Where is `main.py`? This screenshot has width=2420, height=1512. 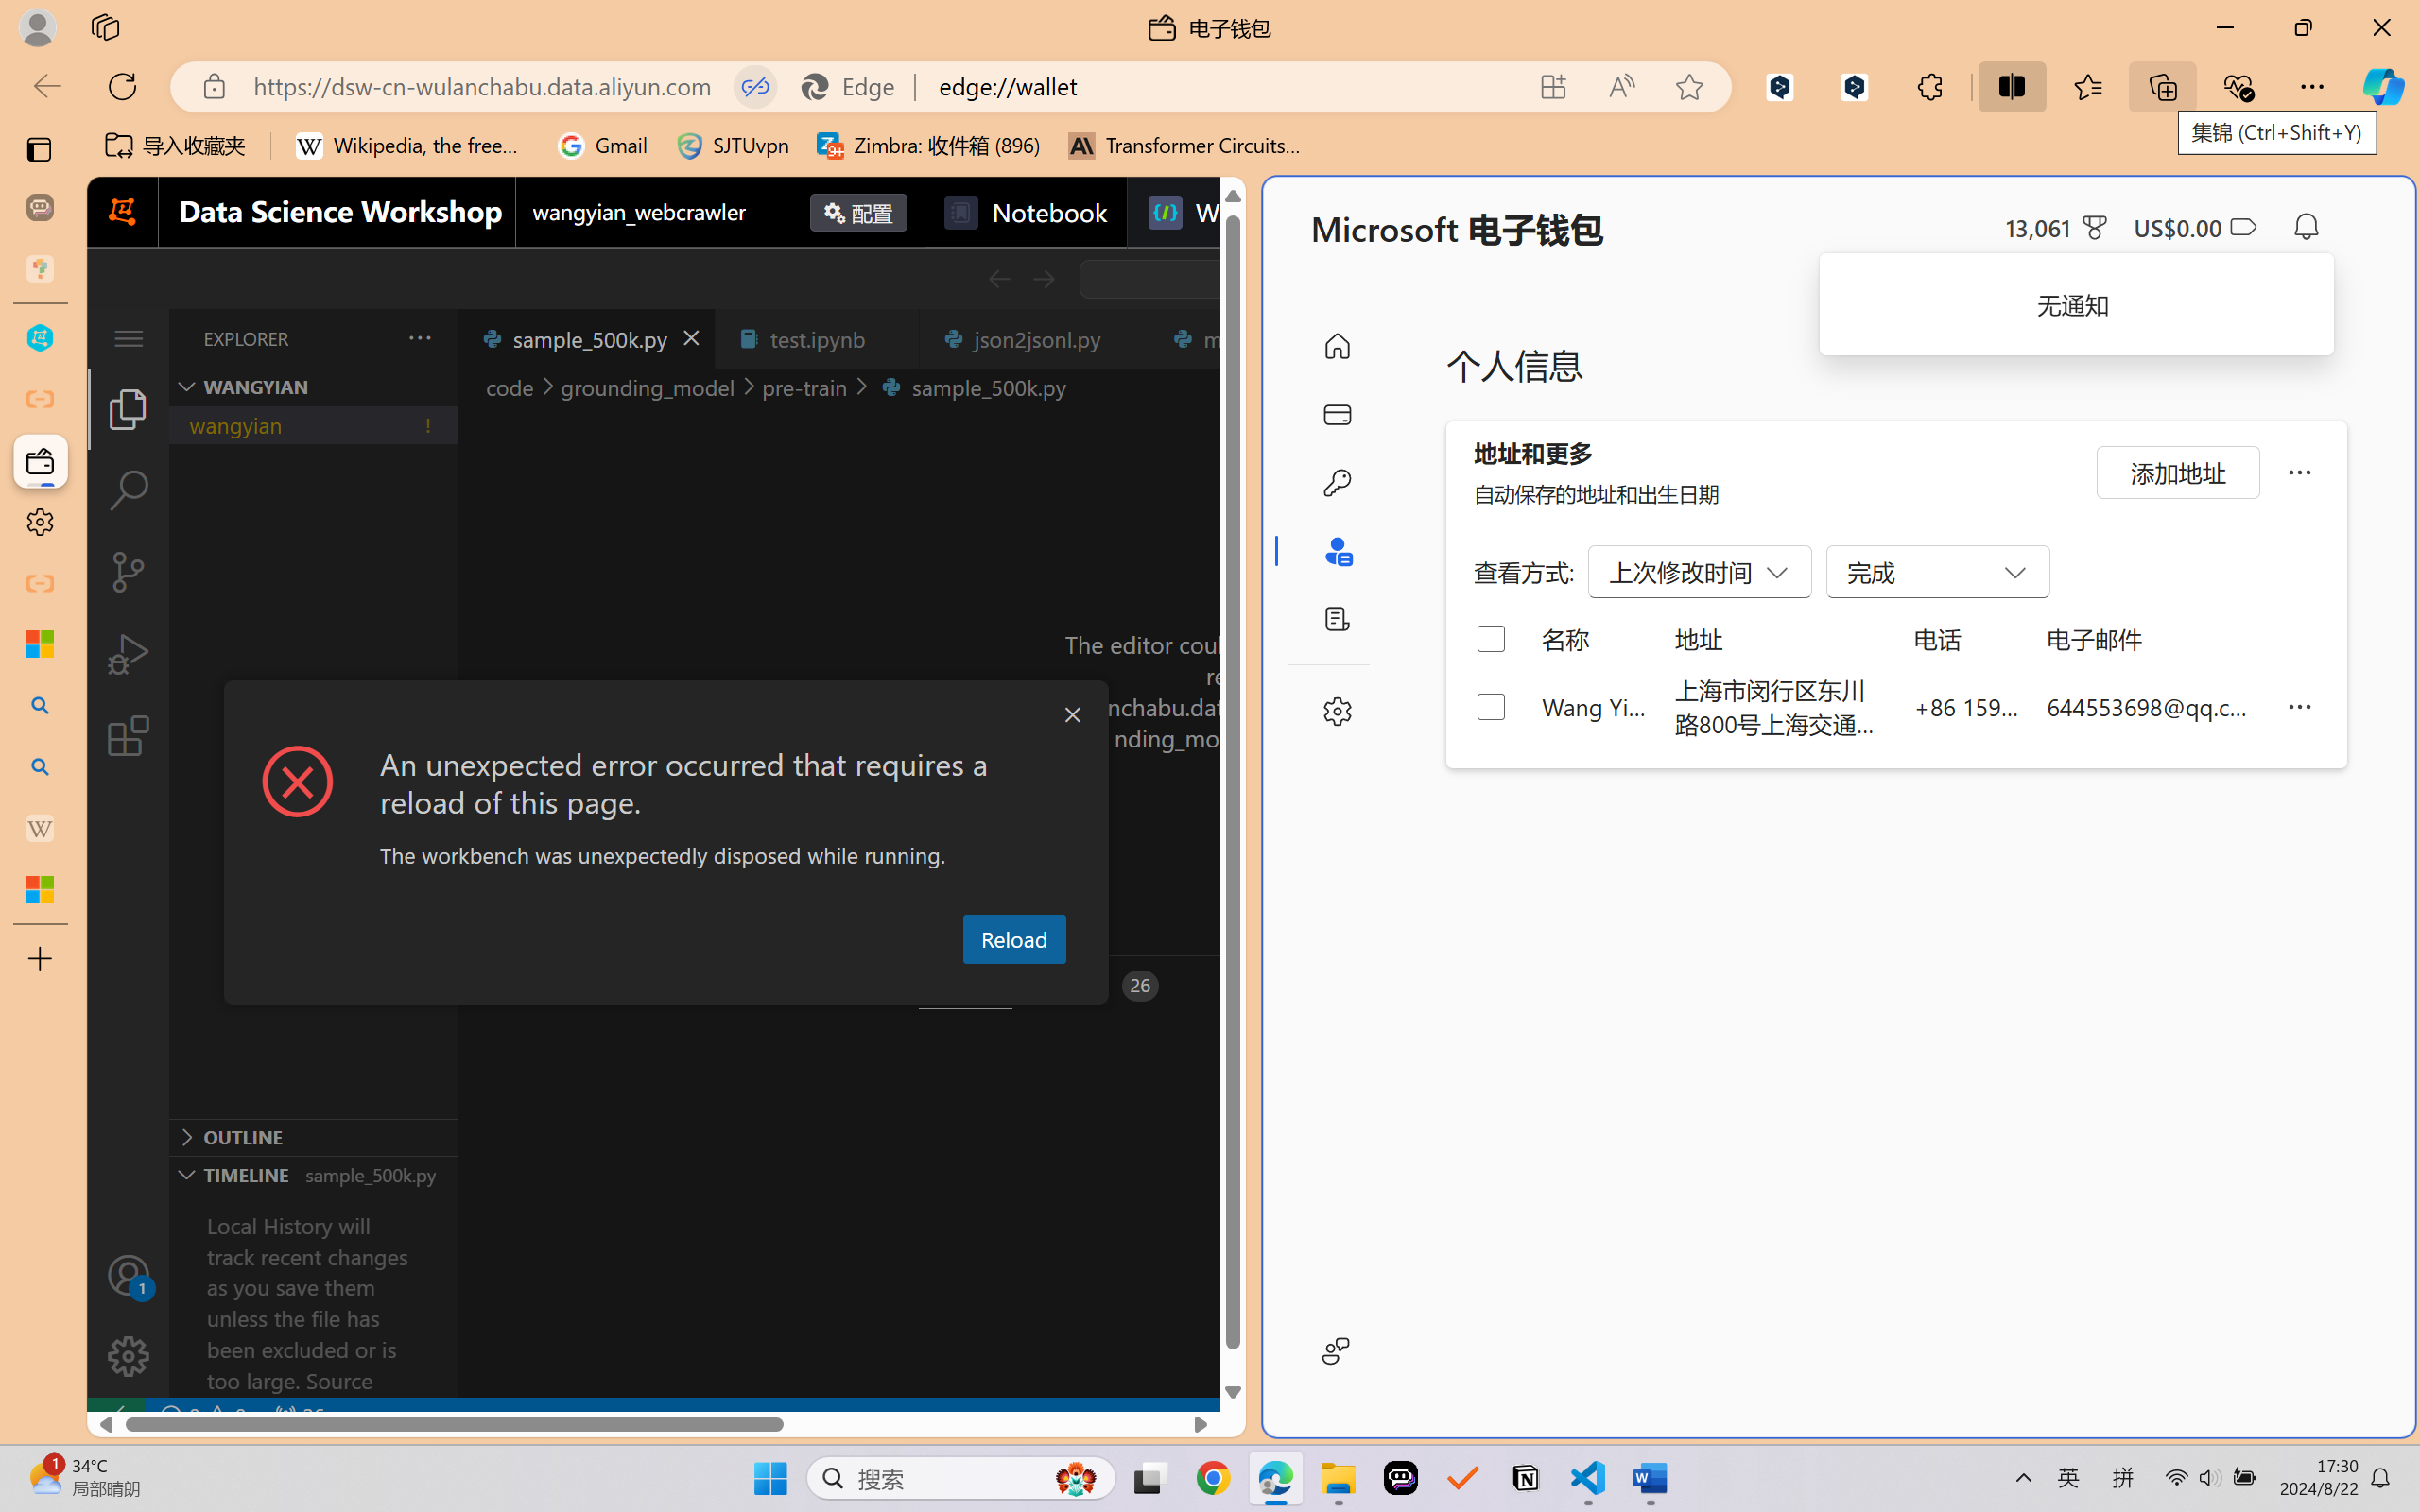
main.py is located at coordinates (1250, 338).